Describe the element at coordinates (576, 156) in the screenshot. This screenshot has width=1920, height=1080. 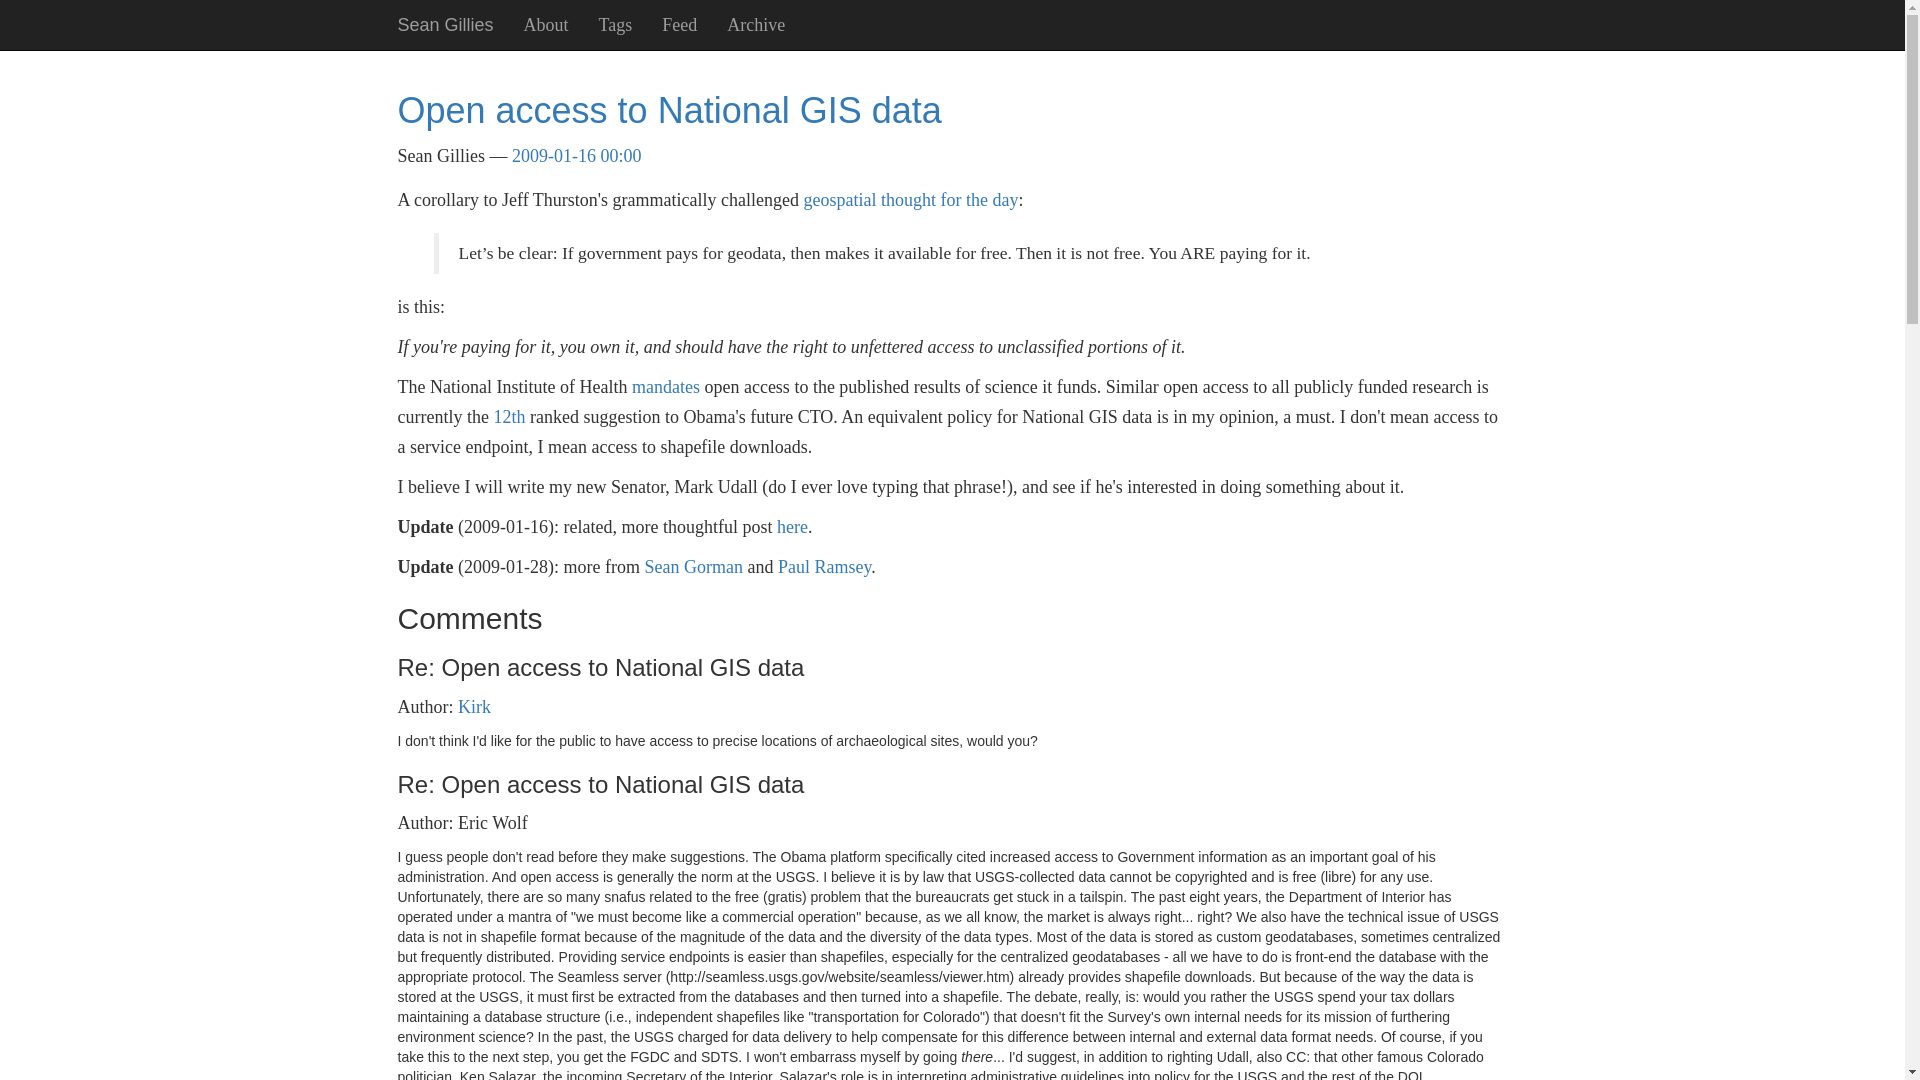
I see `2009-01-16 00:00` at that location.